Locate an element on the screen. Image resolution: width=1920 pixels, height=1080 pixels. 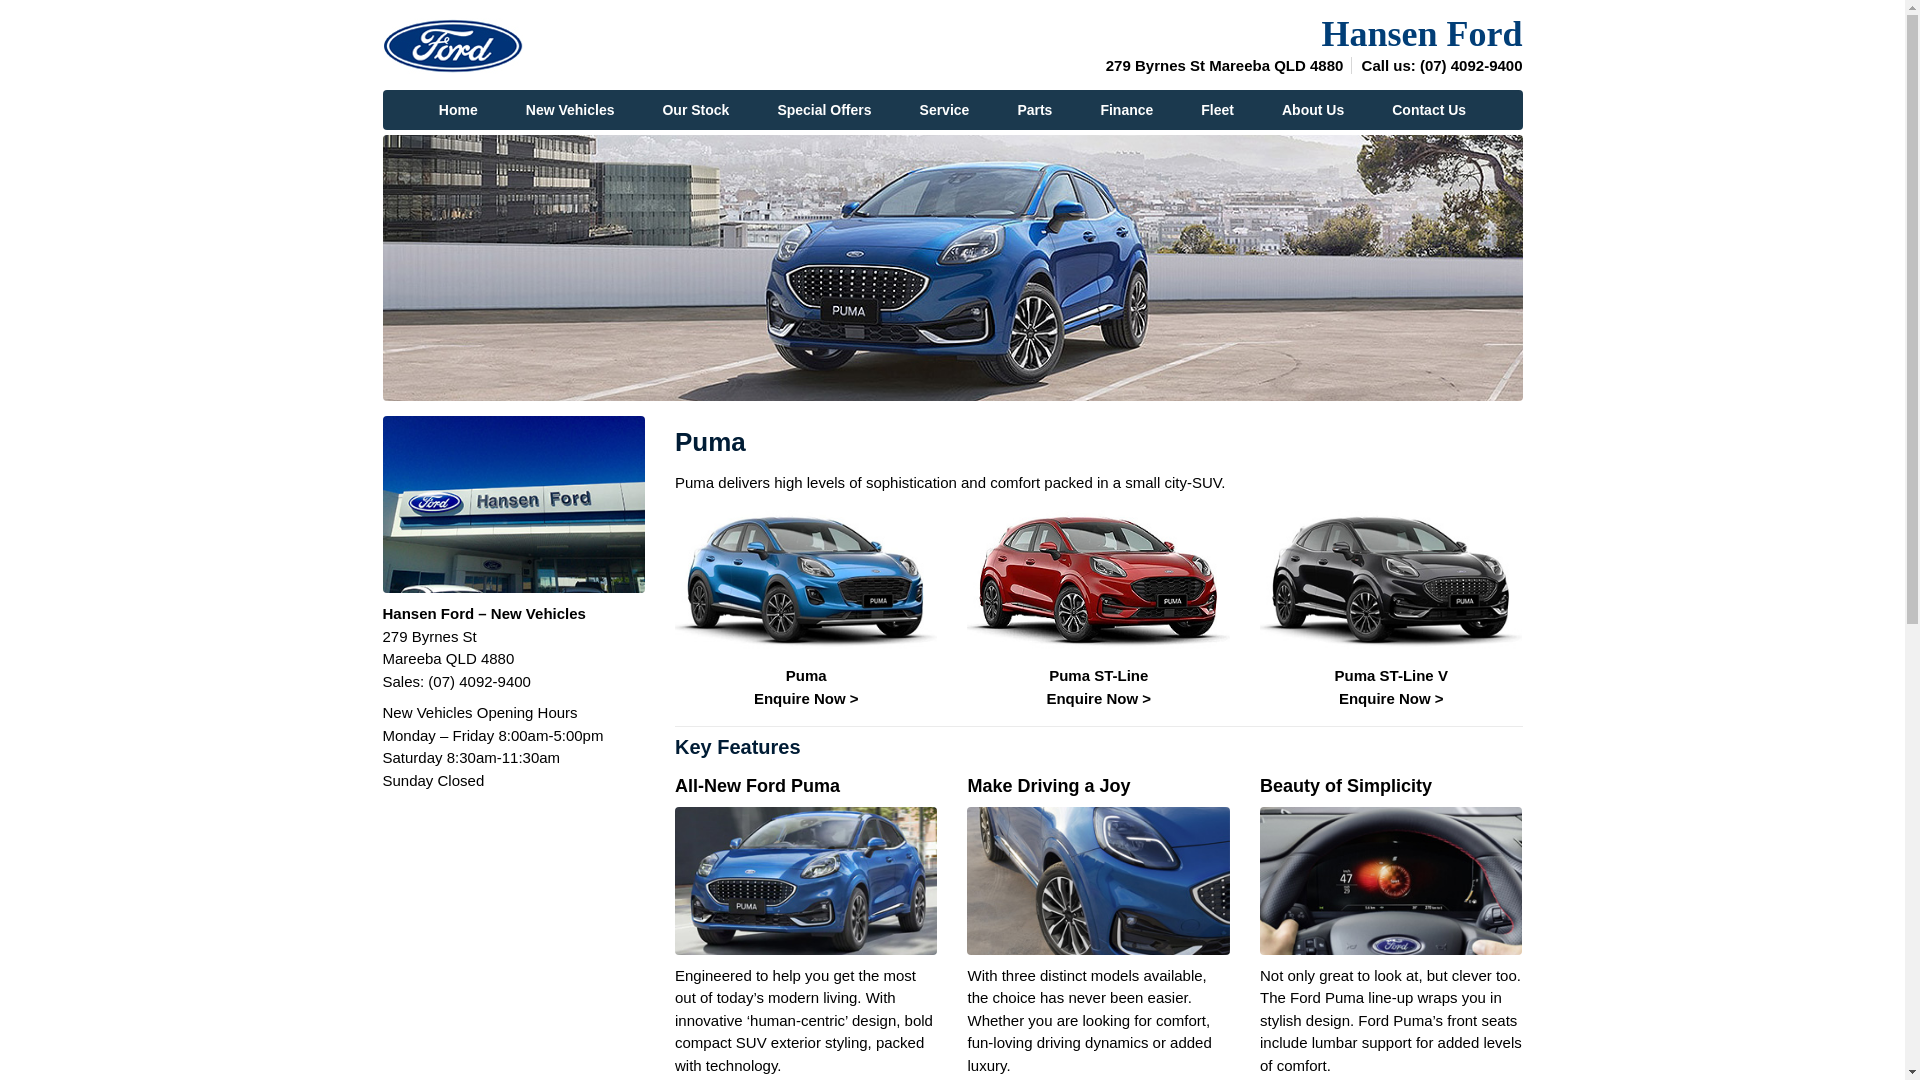
Parts is located at coordinates (1034, 110).